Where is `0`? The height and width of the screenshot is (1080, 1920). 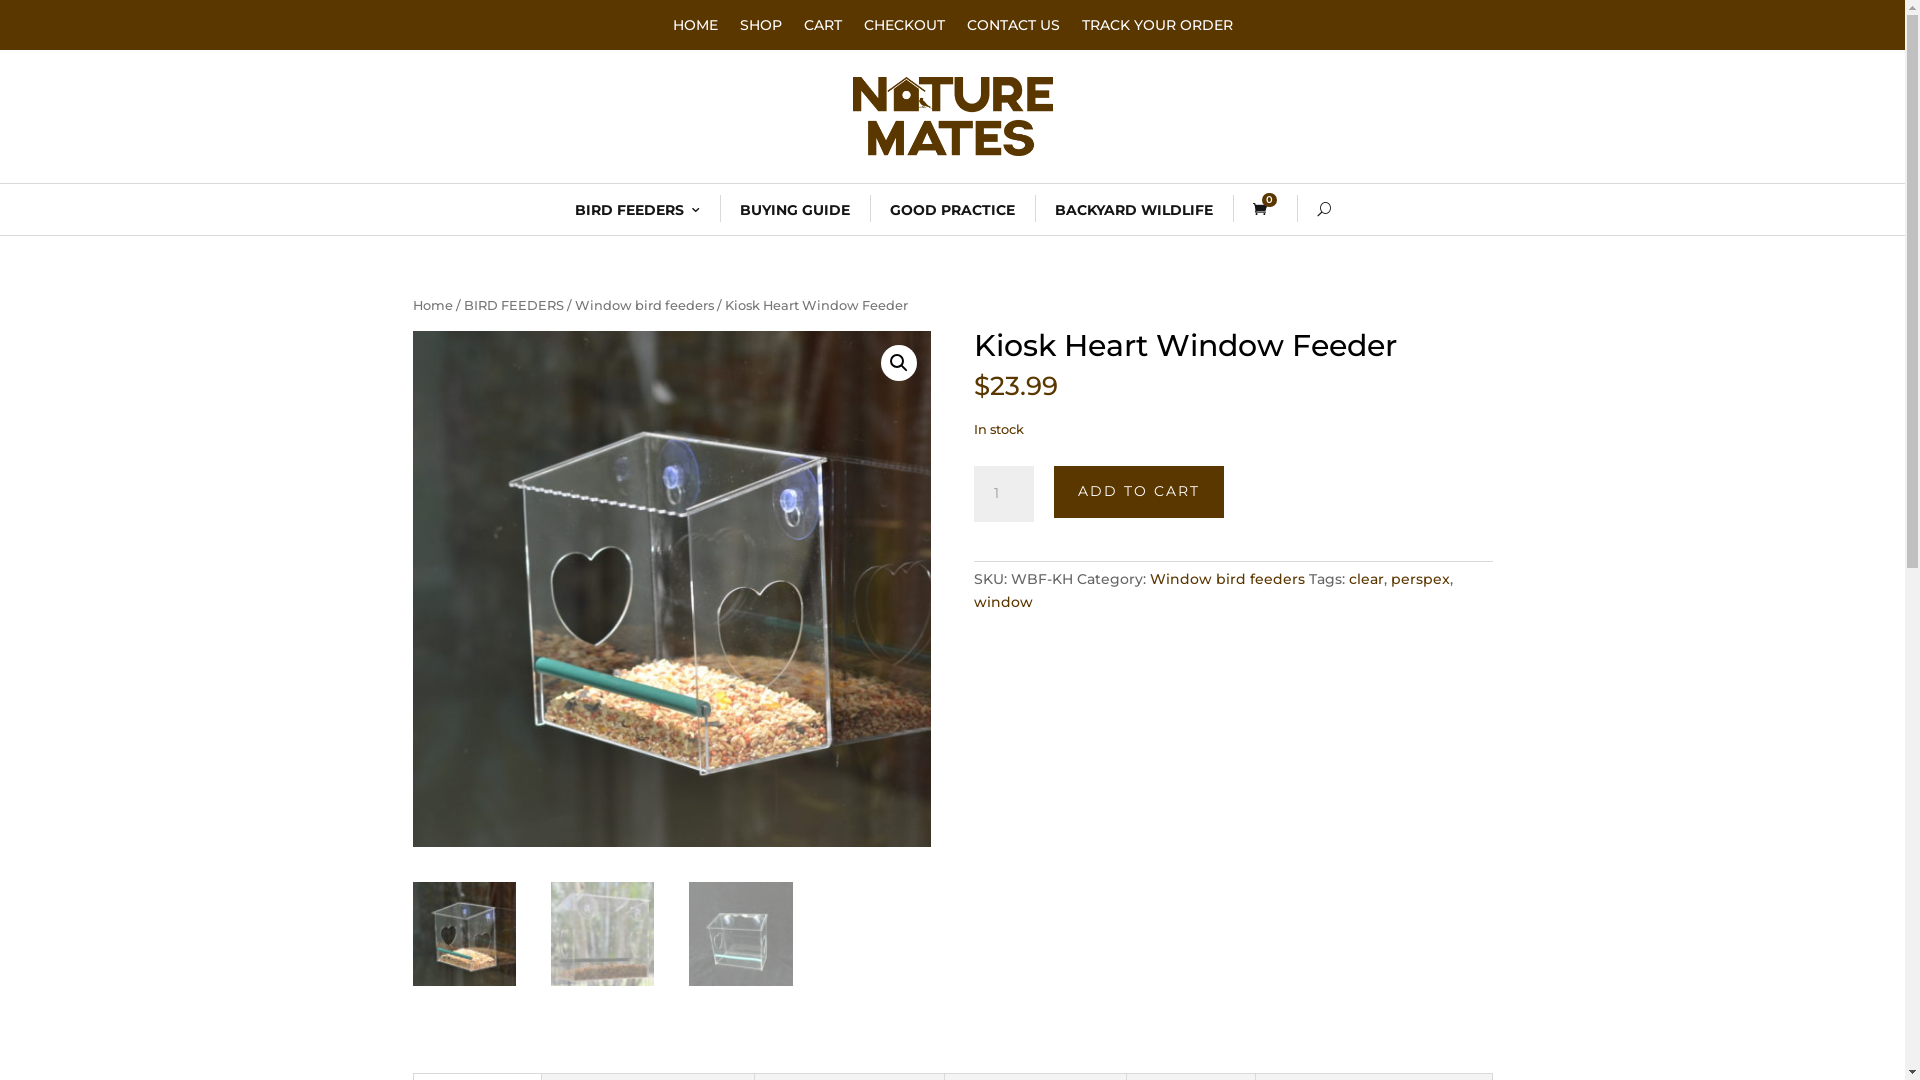 0 is located at coordinates (1264, 210).